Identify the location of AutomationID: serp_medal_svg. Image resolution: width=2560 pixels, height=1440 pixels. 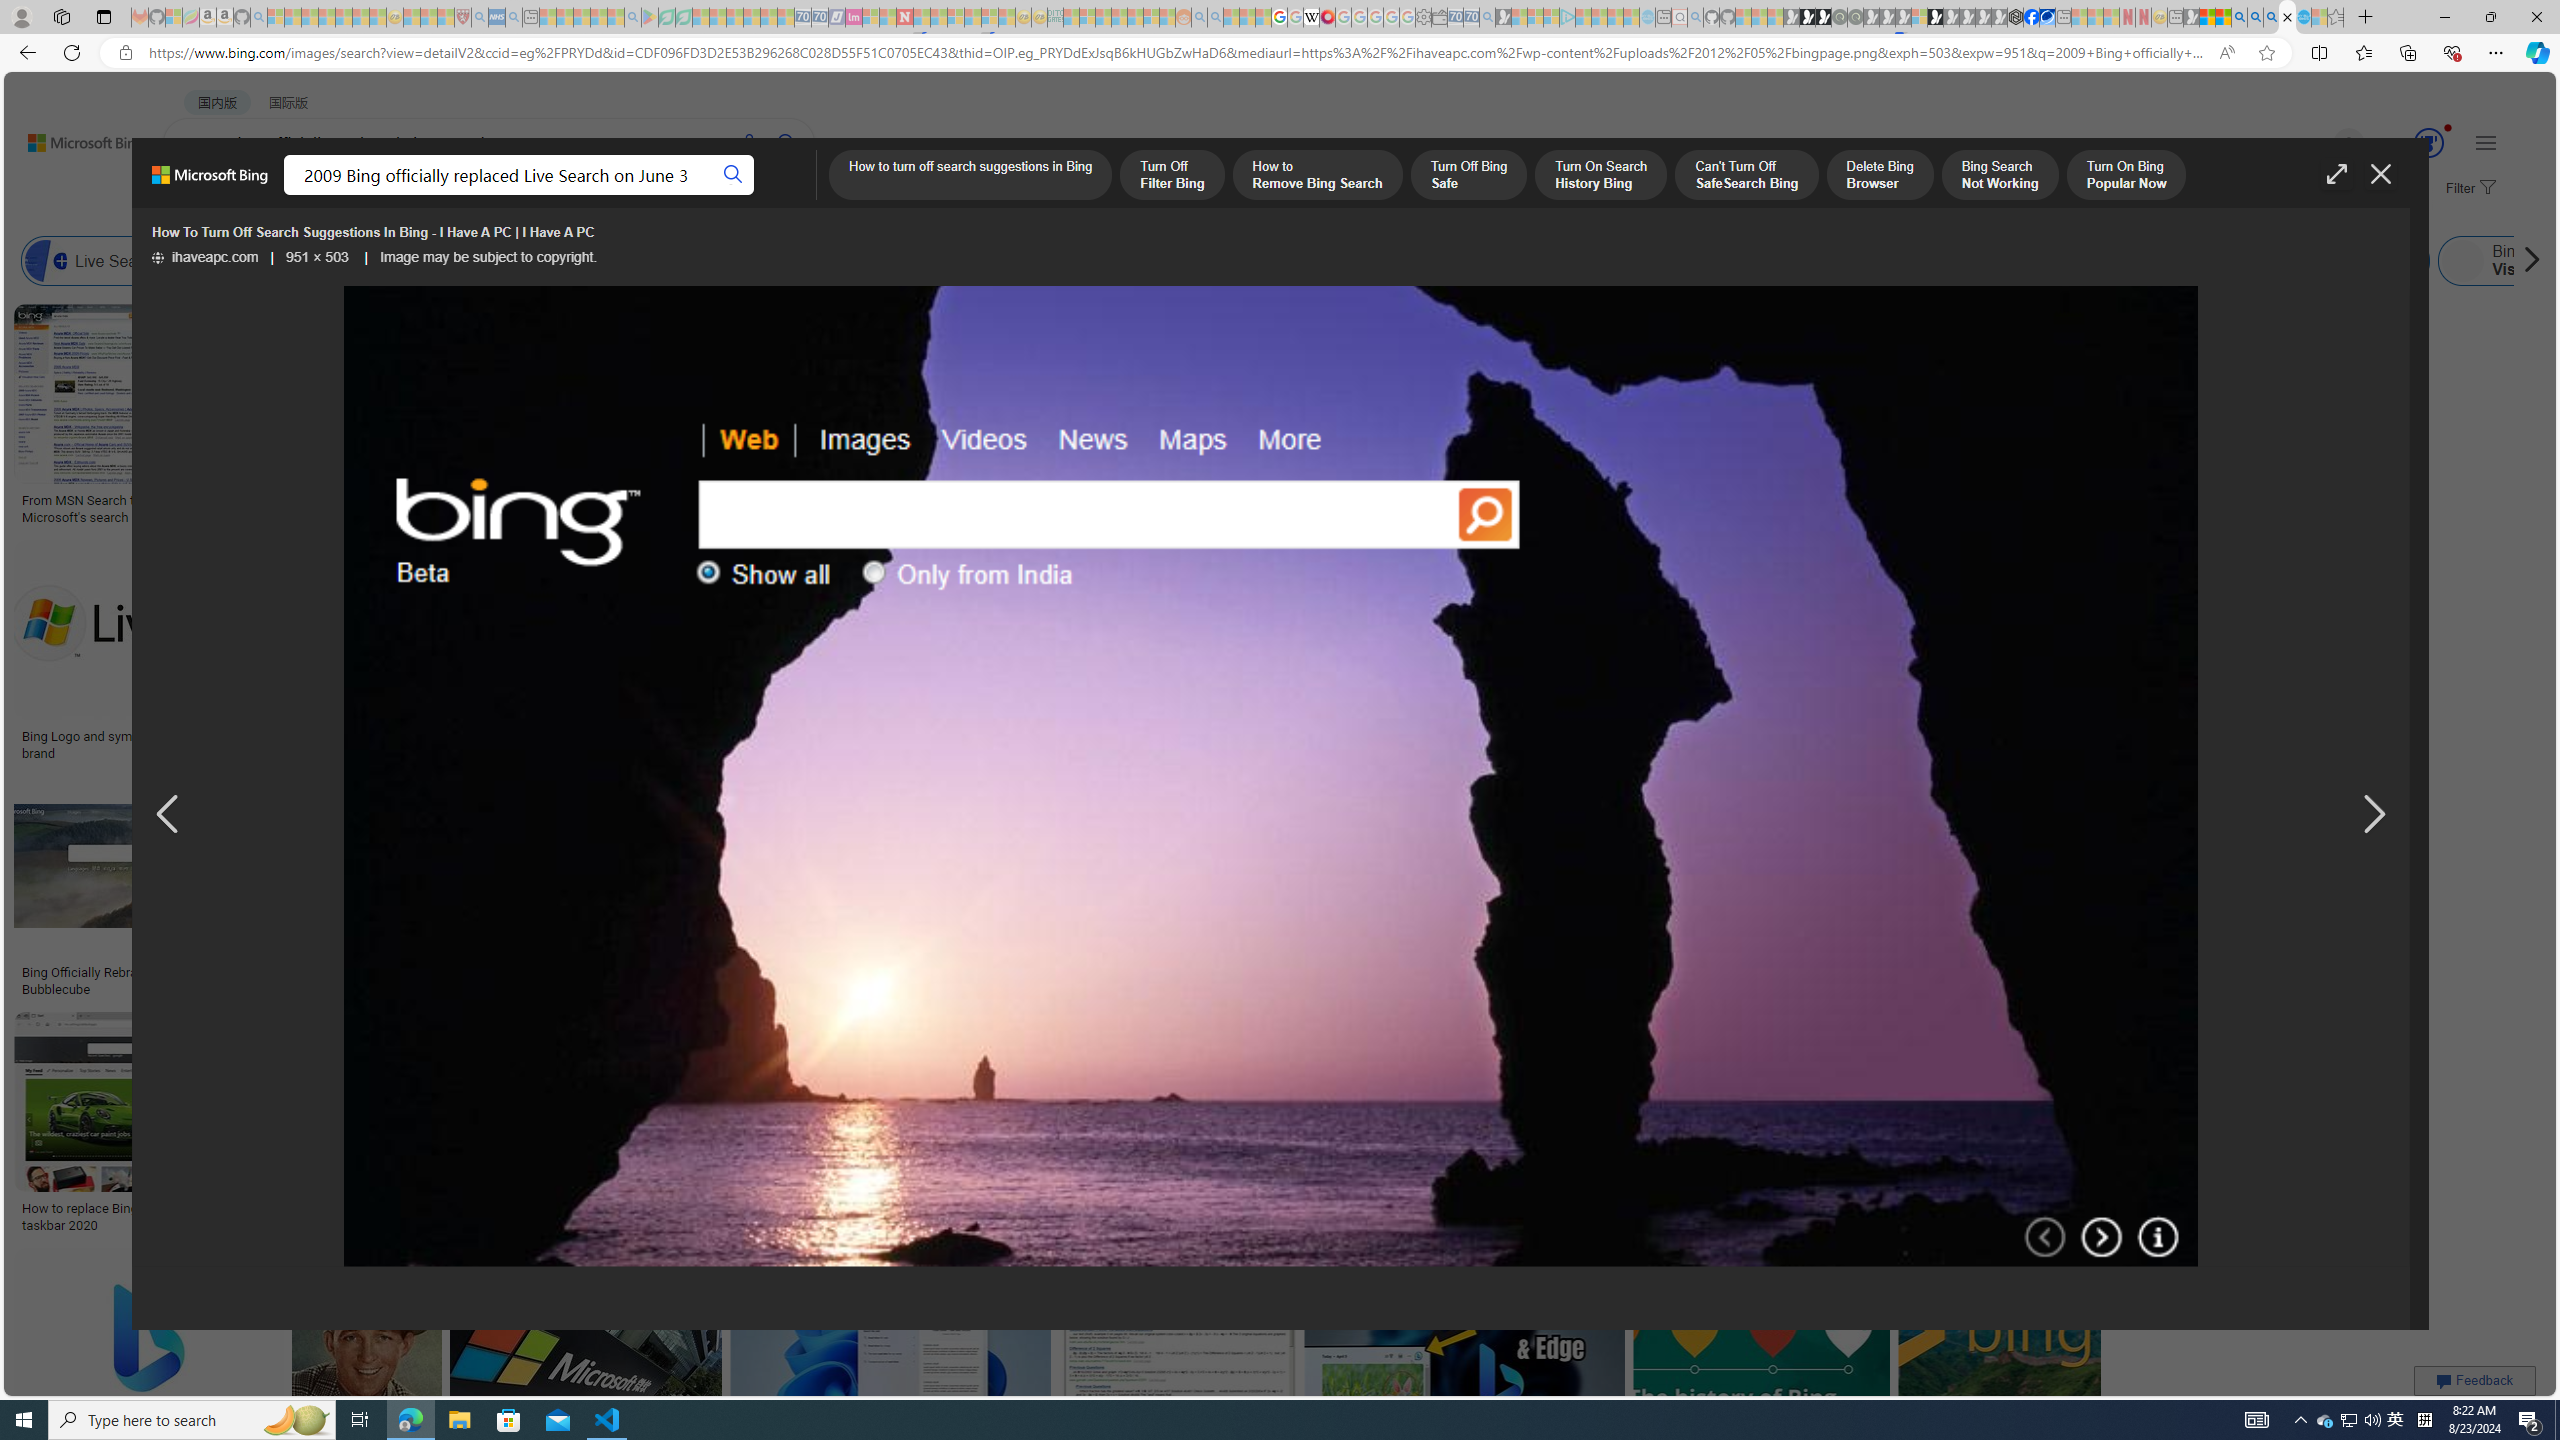
(2429, 142).